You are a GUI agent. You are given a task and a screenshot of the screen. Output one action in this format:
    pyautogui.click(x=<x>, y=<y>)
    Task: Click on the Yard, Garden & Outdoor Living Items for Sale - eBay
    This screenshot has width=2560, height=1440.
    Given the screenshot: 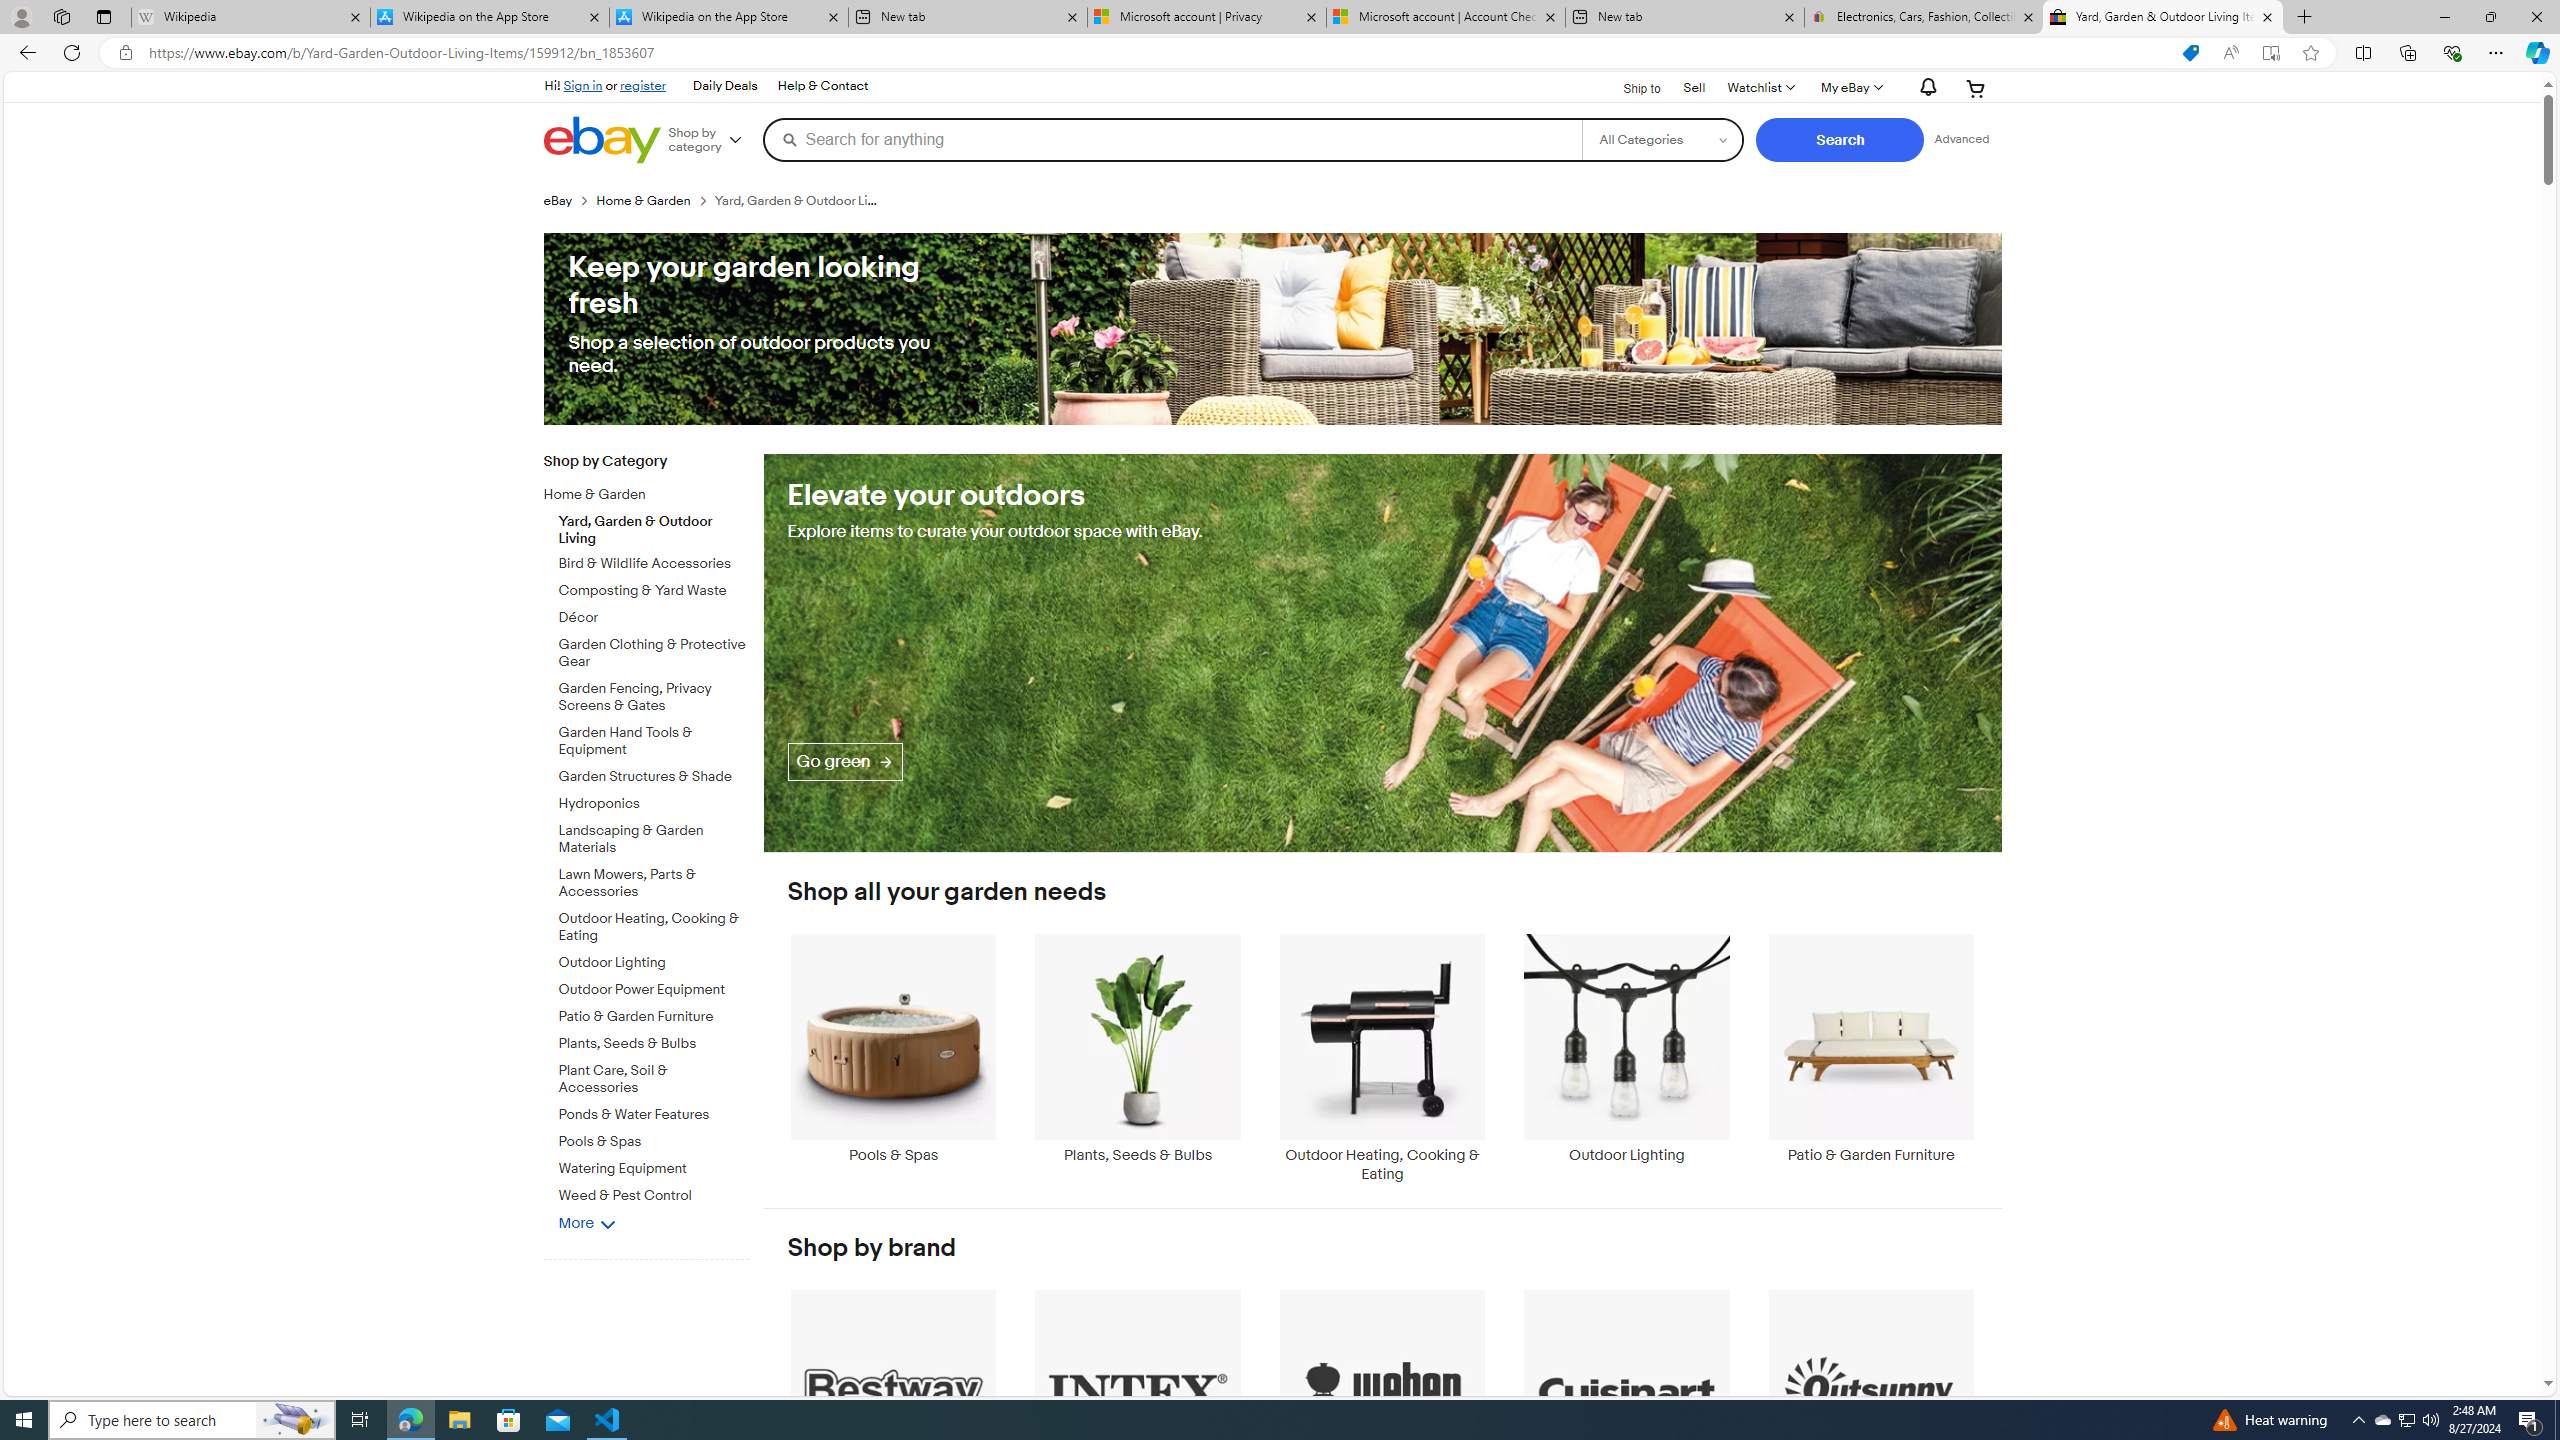 What is the action you would take?
    pyautogui.click(x=2163, y=17)
    